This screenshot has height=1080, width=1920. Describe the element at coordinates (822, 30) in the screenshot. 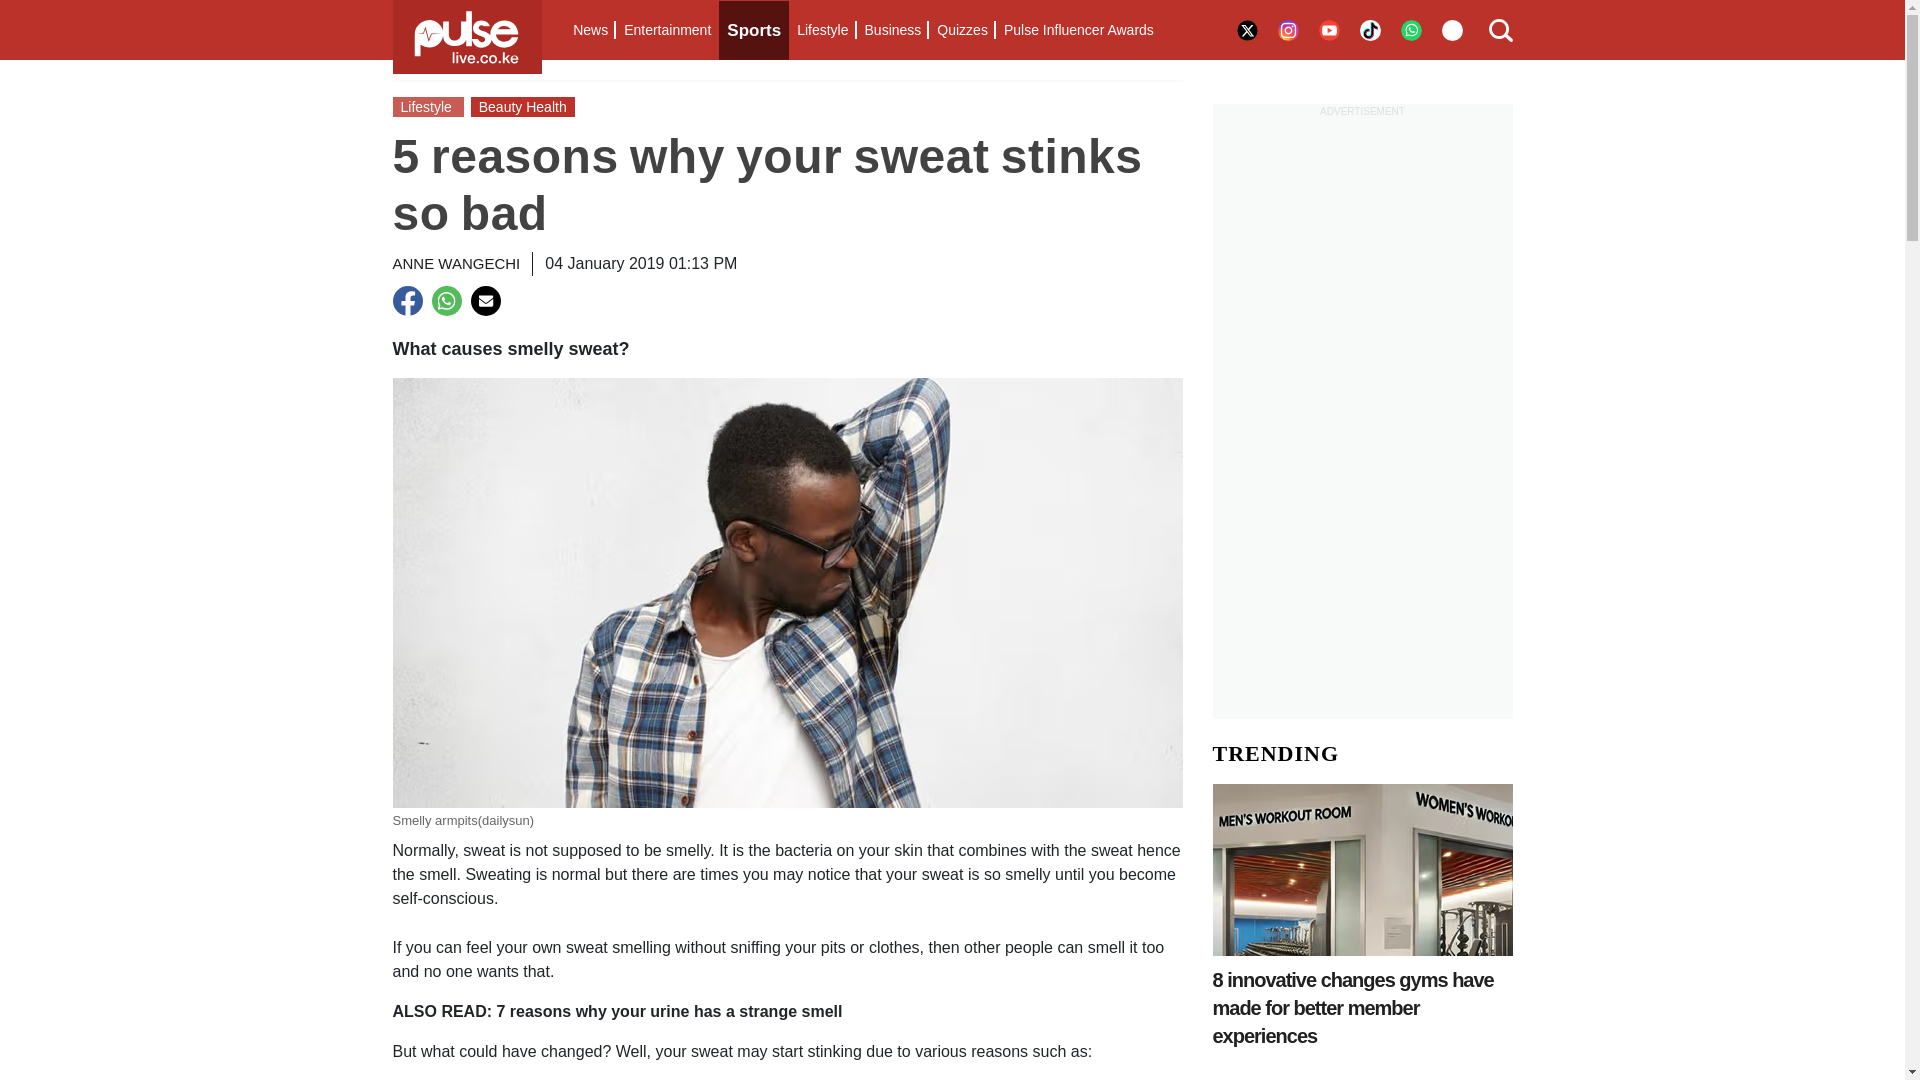

I see `Lifestyle` at that location.